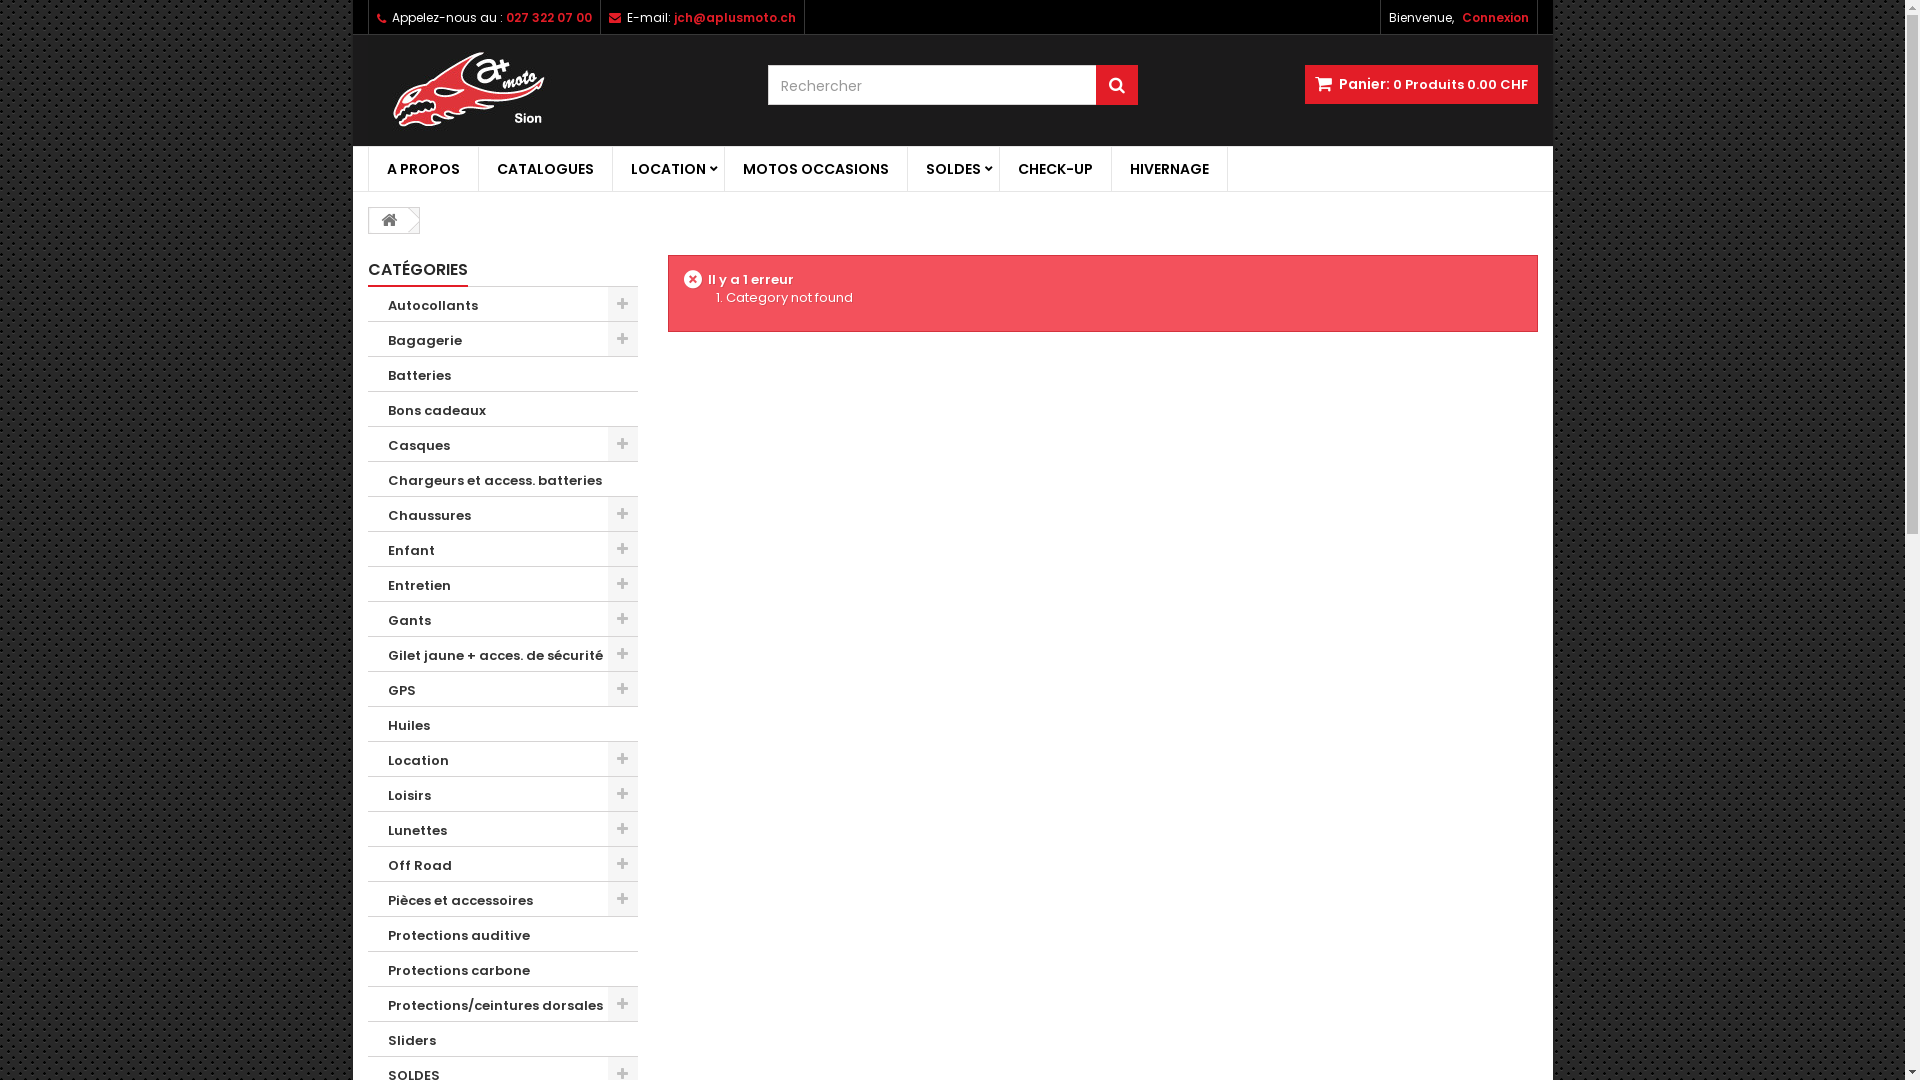 The height and width of the screenshot is (1080, 1920). Describe the element at coordinates (503, 934) in the screenshot. I see `Protections auditive` at that location.